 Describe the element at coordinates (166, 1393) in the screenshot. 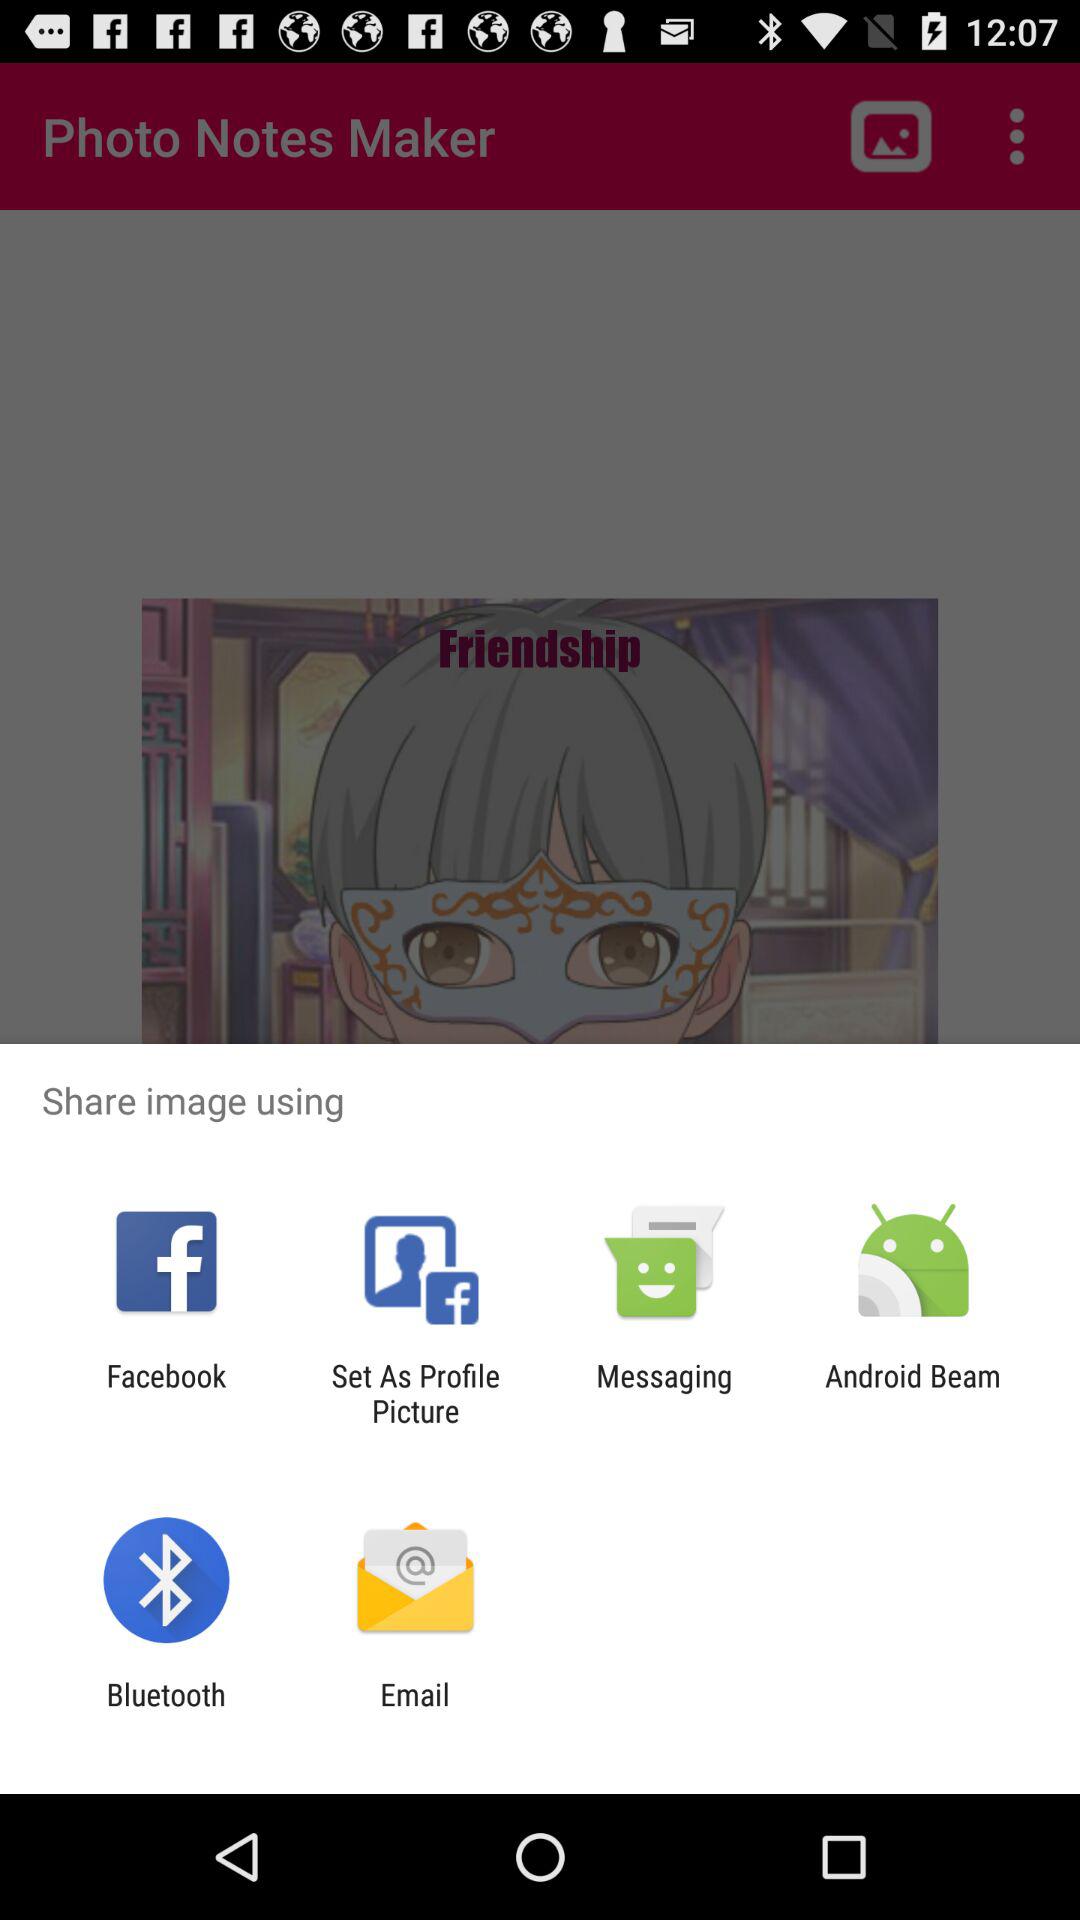

I see `jump until the facebook icon` at that location.